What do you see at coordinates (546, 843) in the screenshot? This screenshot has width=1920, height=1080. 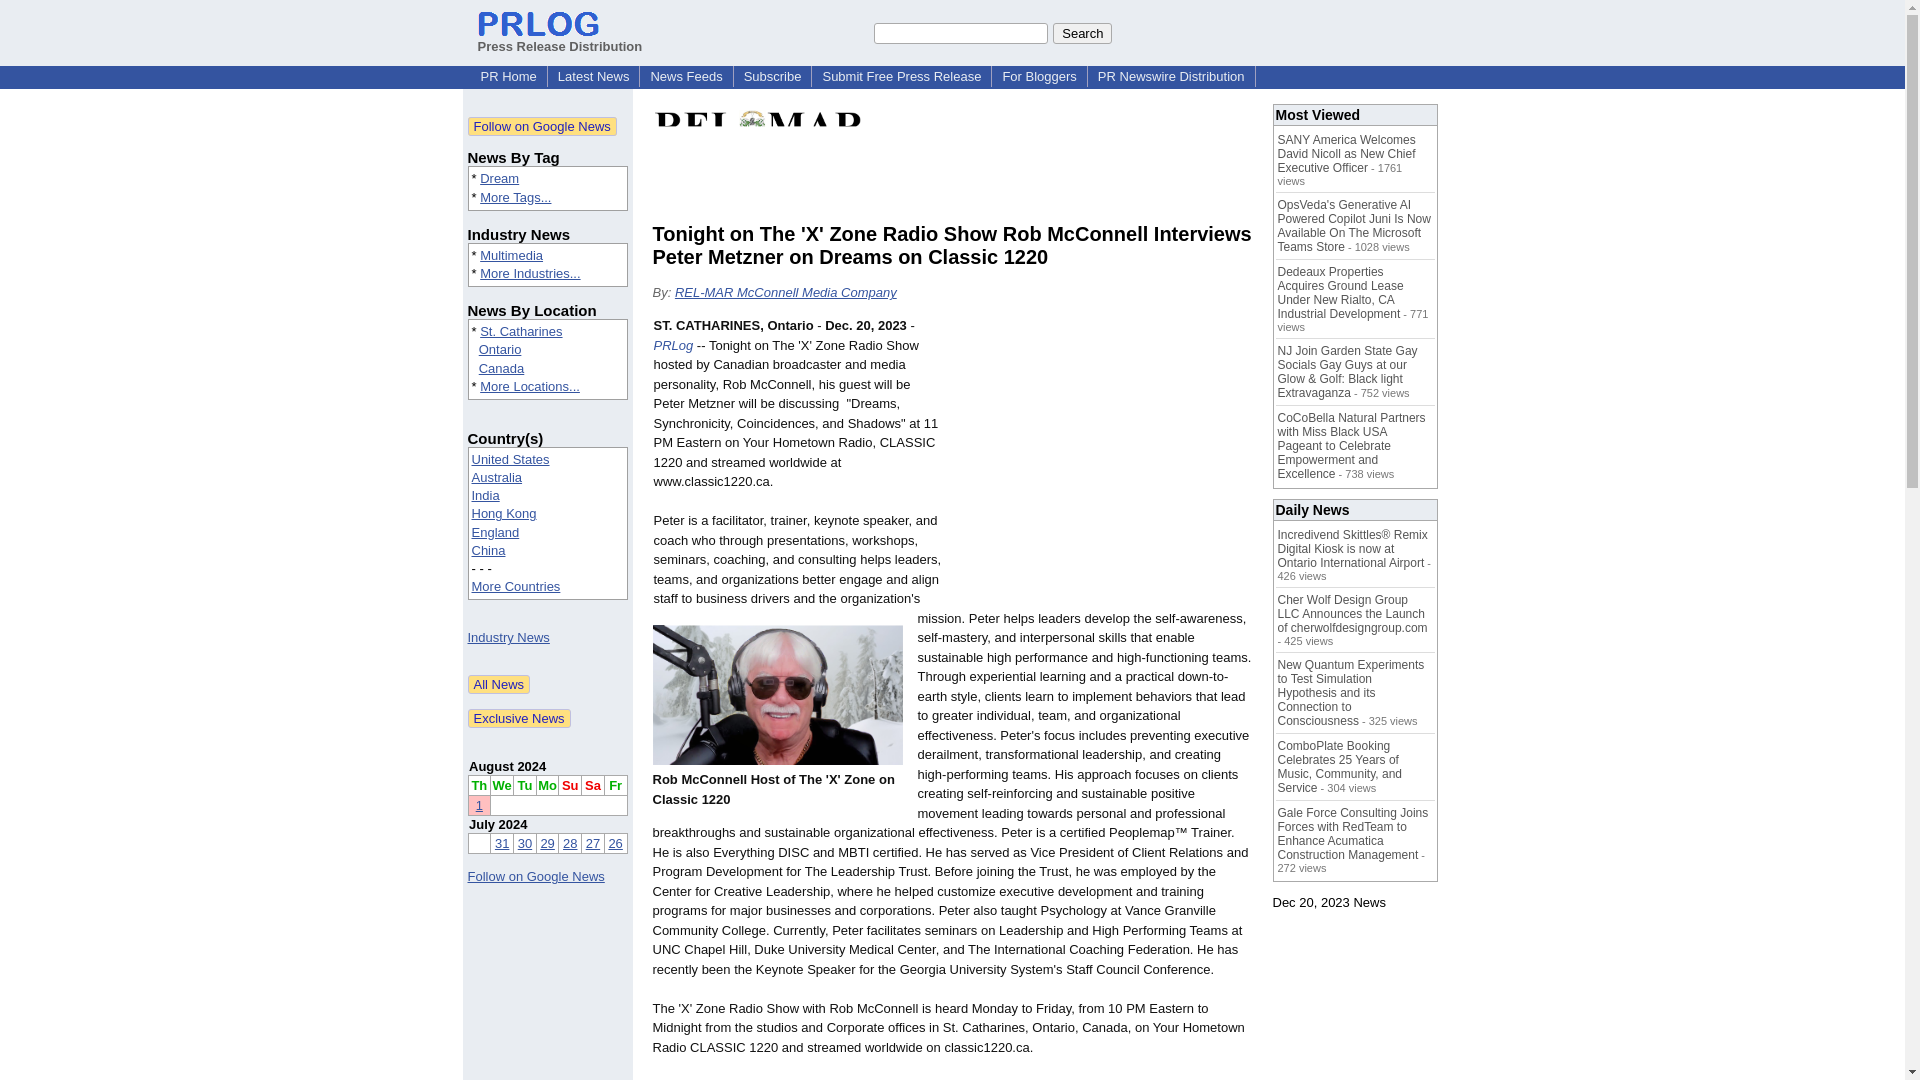 I see `29` at bounding box center [546, 843].